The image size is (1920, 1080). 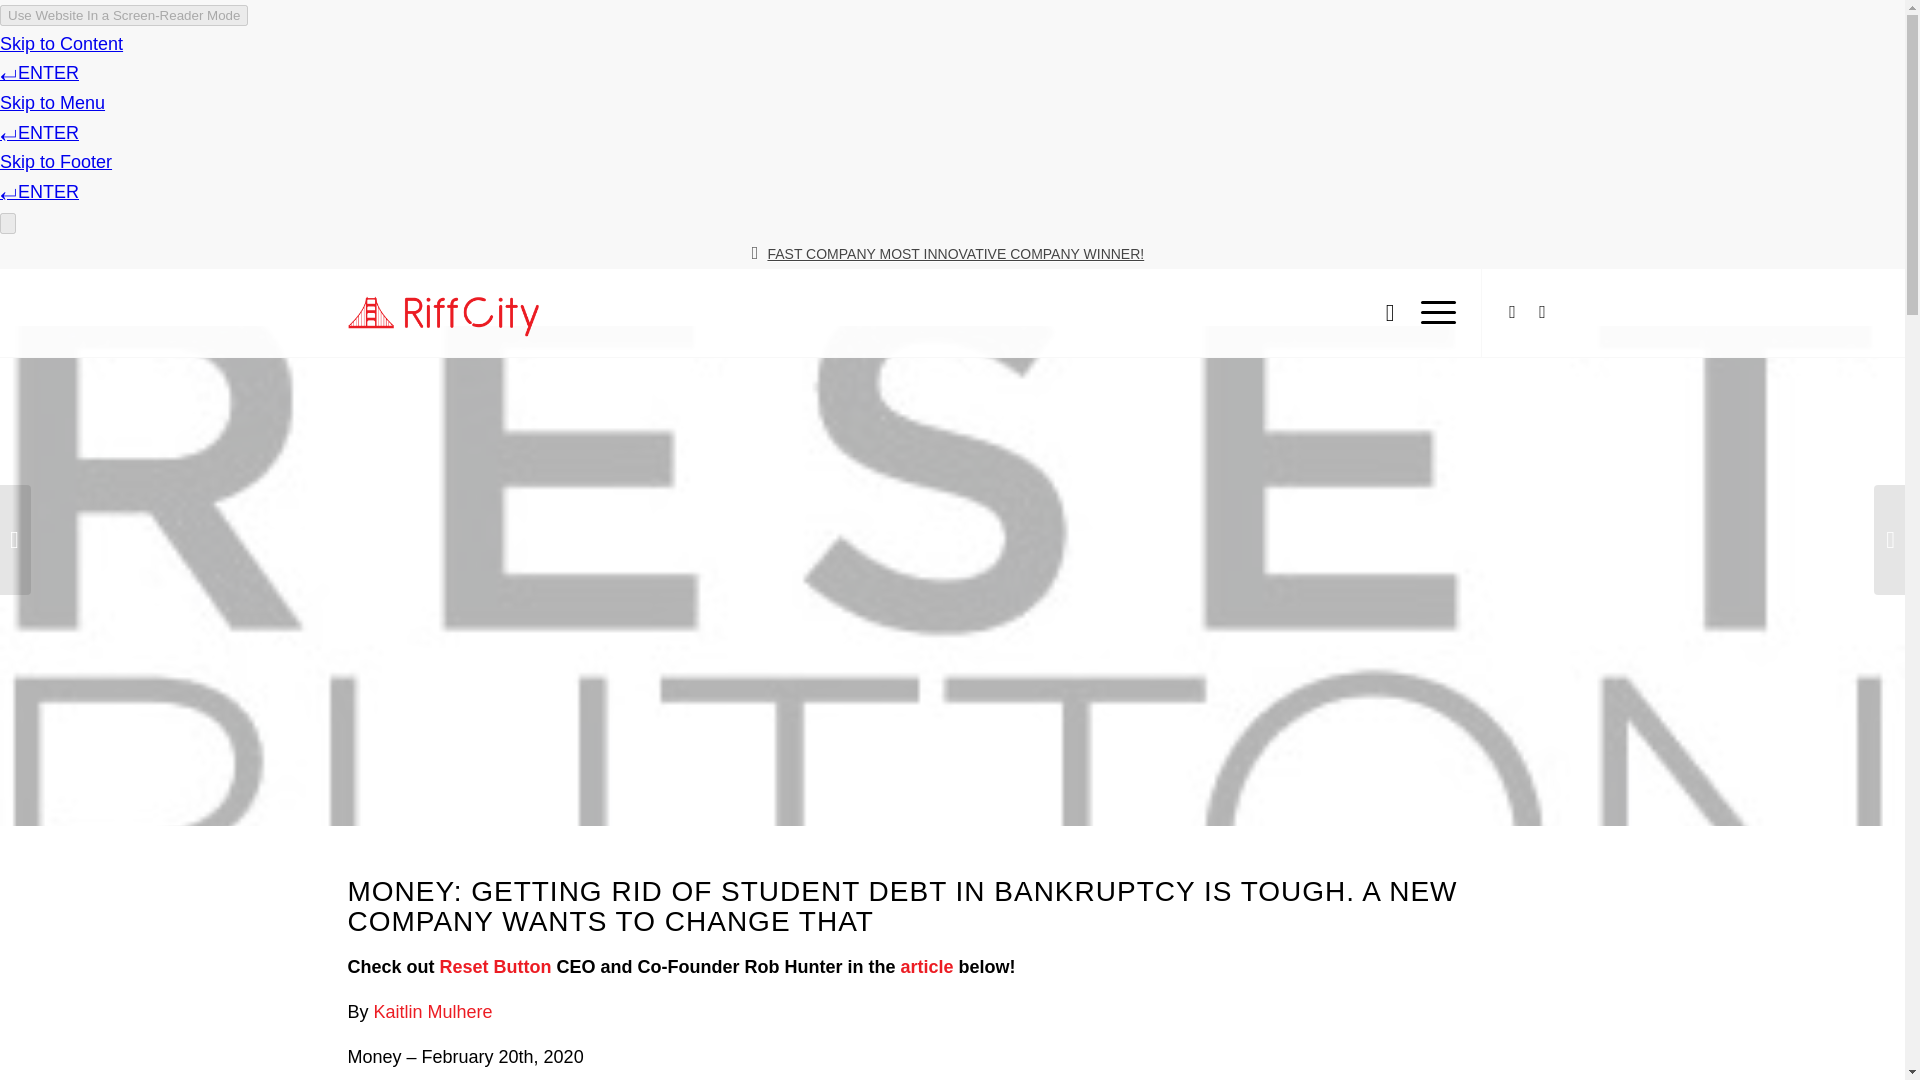 I want to click on Kaitlin Mulhere, so click(x=434, y=1012).